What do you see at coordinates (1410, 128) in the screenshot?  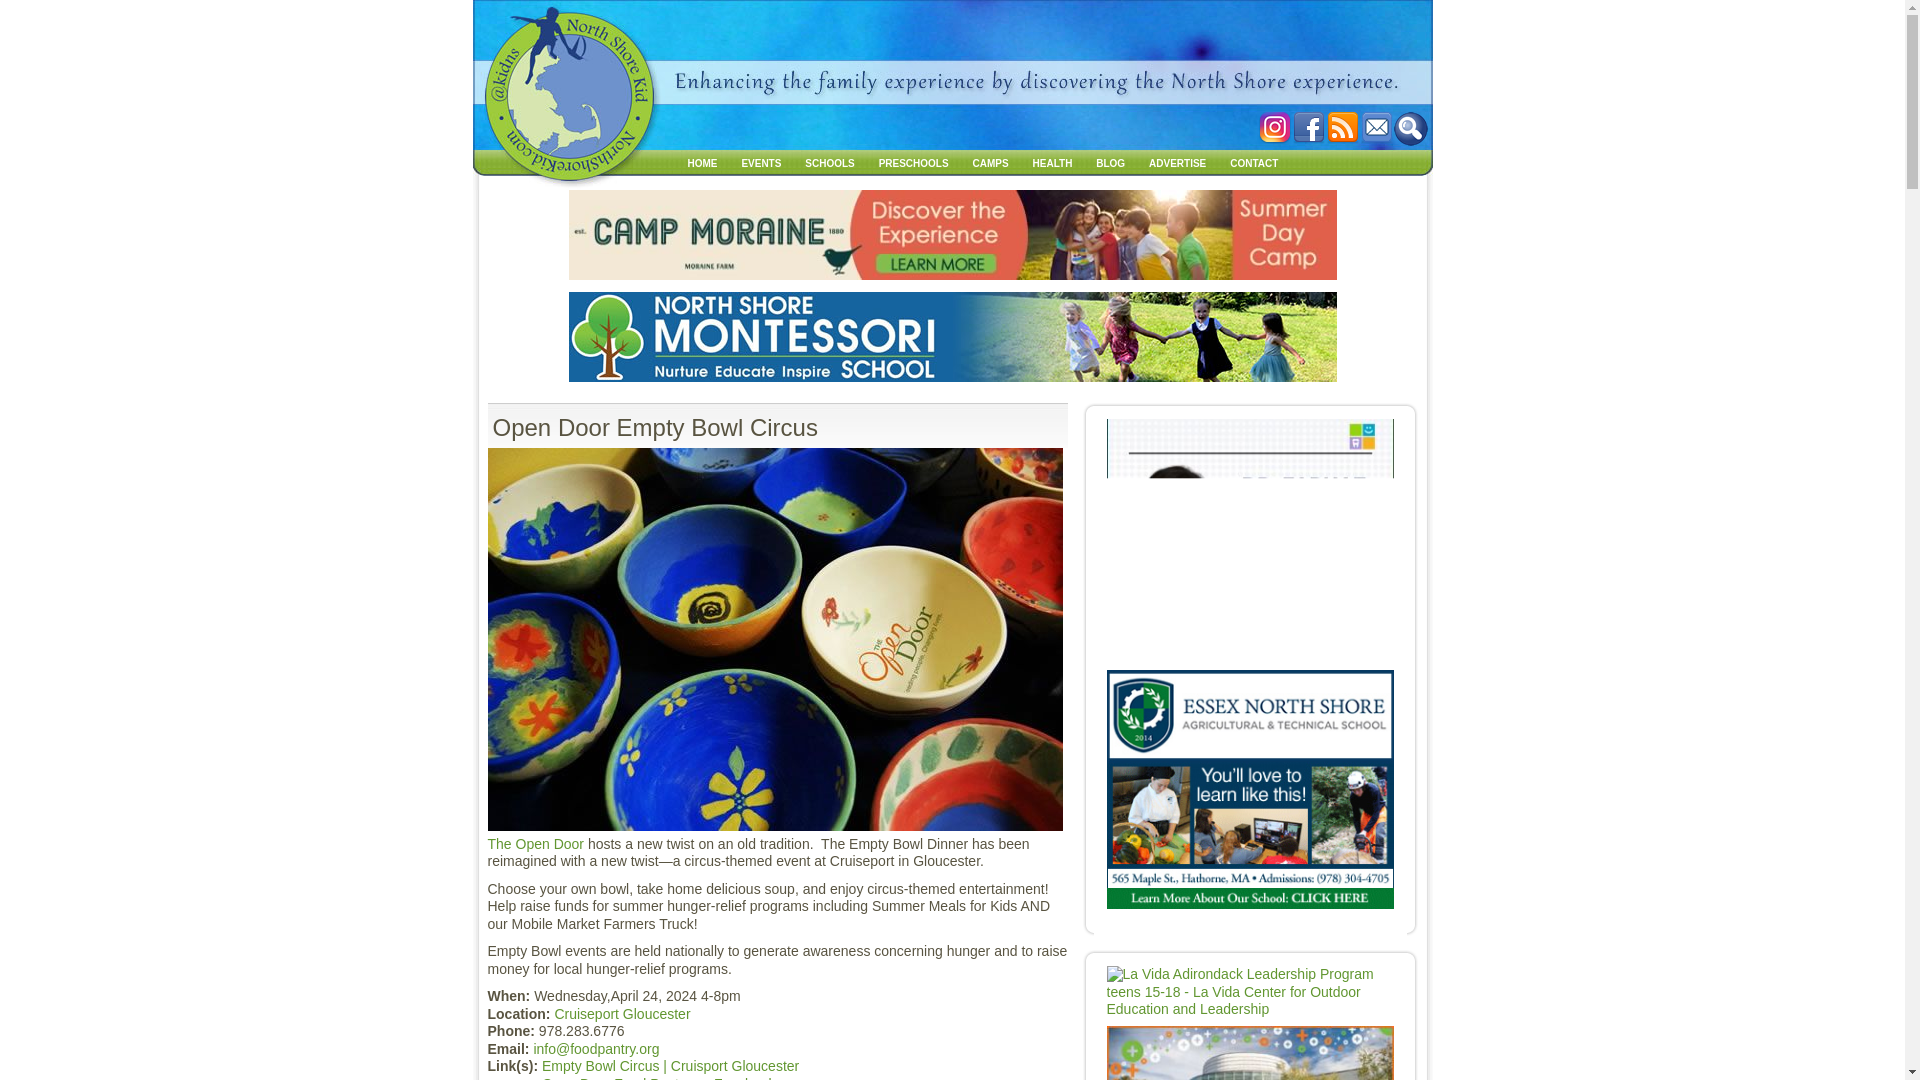 I see `Search North Shore Kid` at bounding box center [1410, 128].